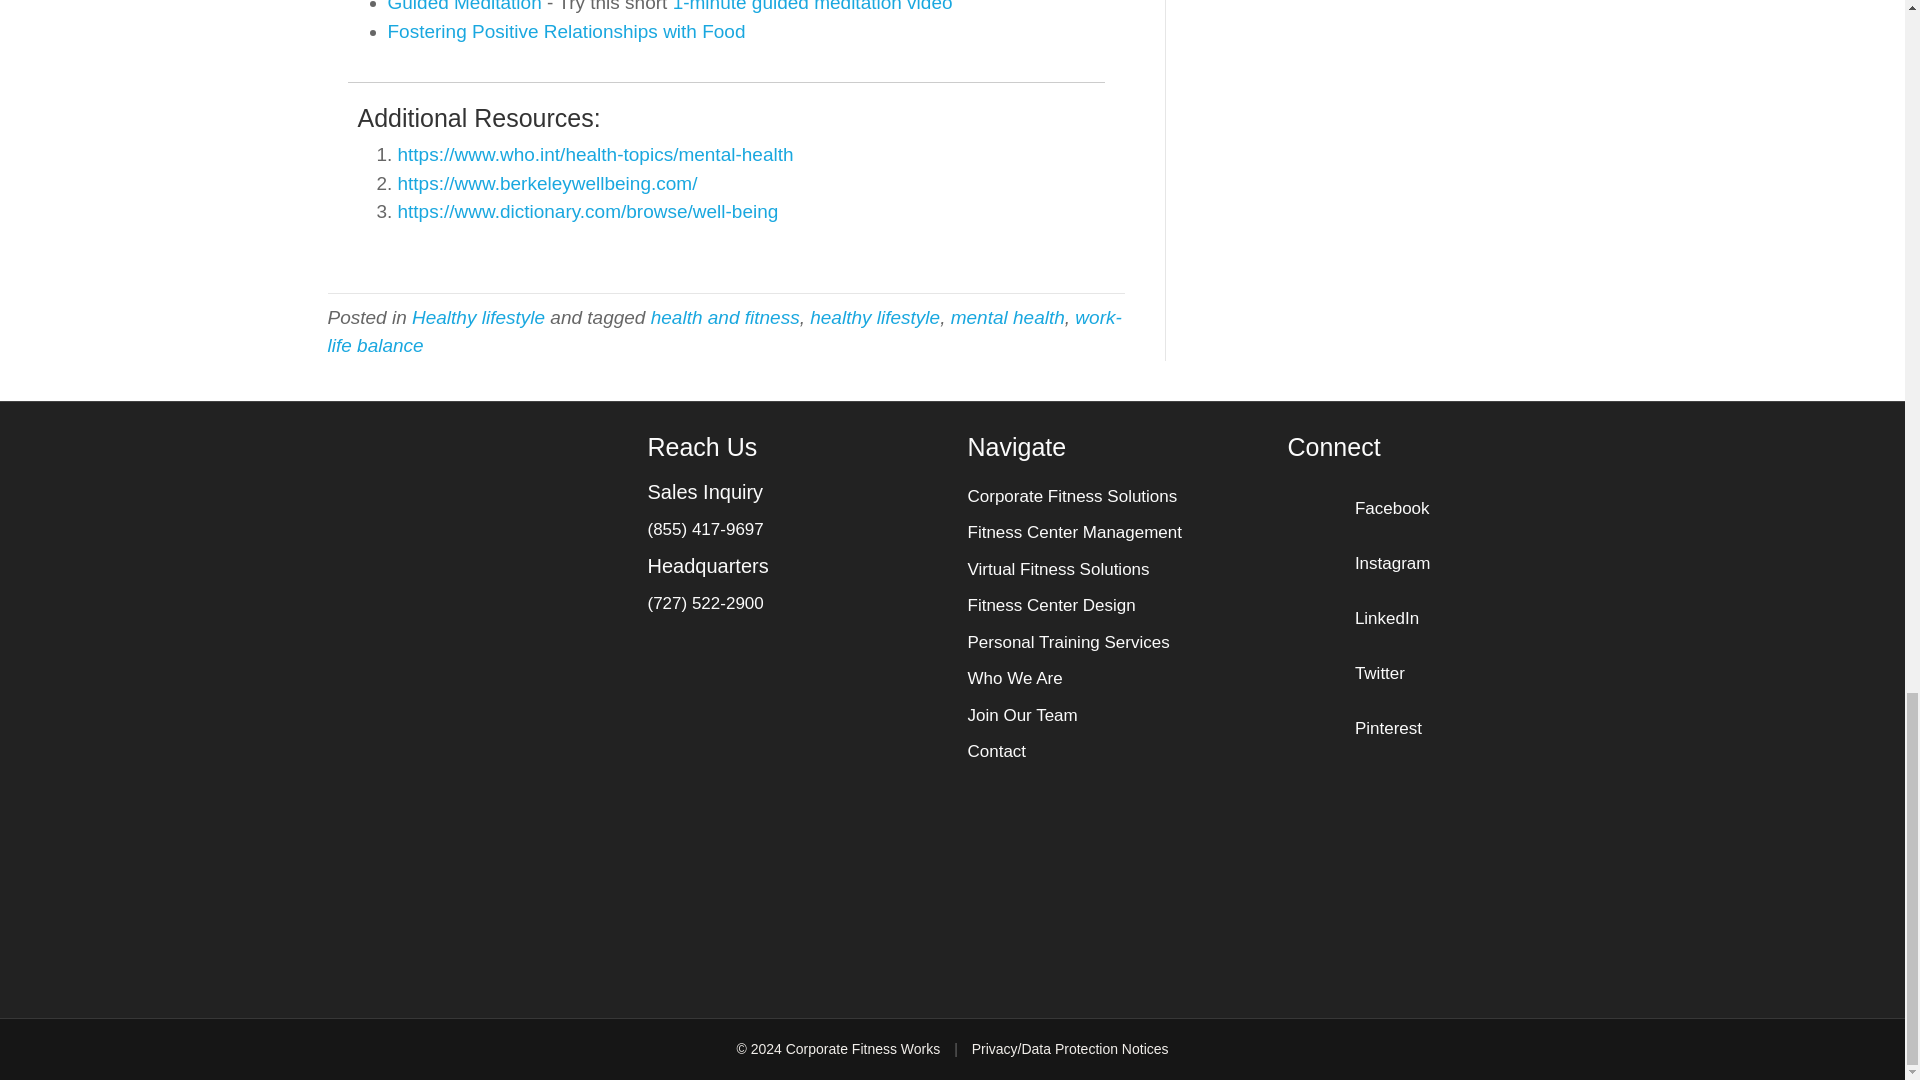  What do you see at coordinates (812, 6) in the screenshot?
I see `1-minute guided meditation video` at bounding box center [812, 6].